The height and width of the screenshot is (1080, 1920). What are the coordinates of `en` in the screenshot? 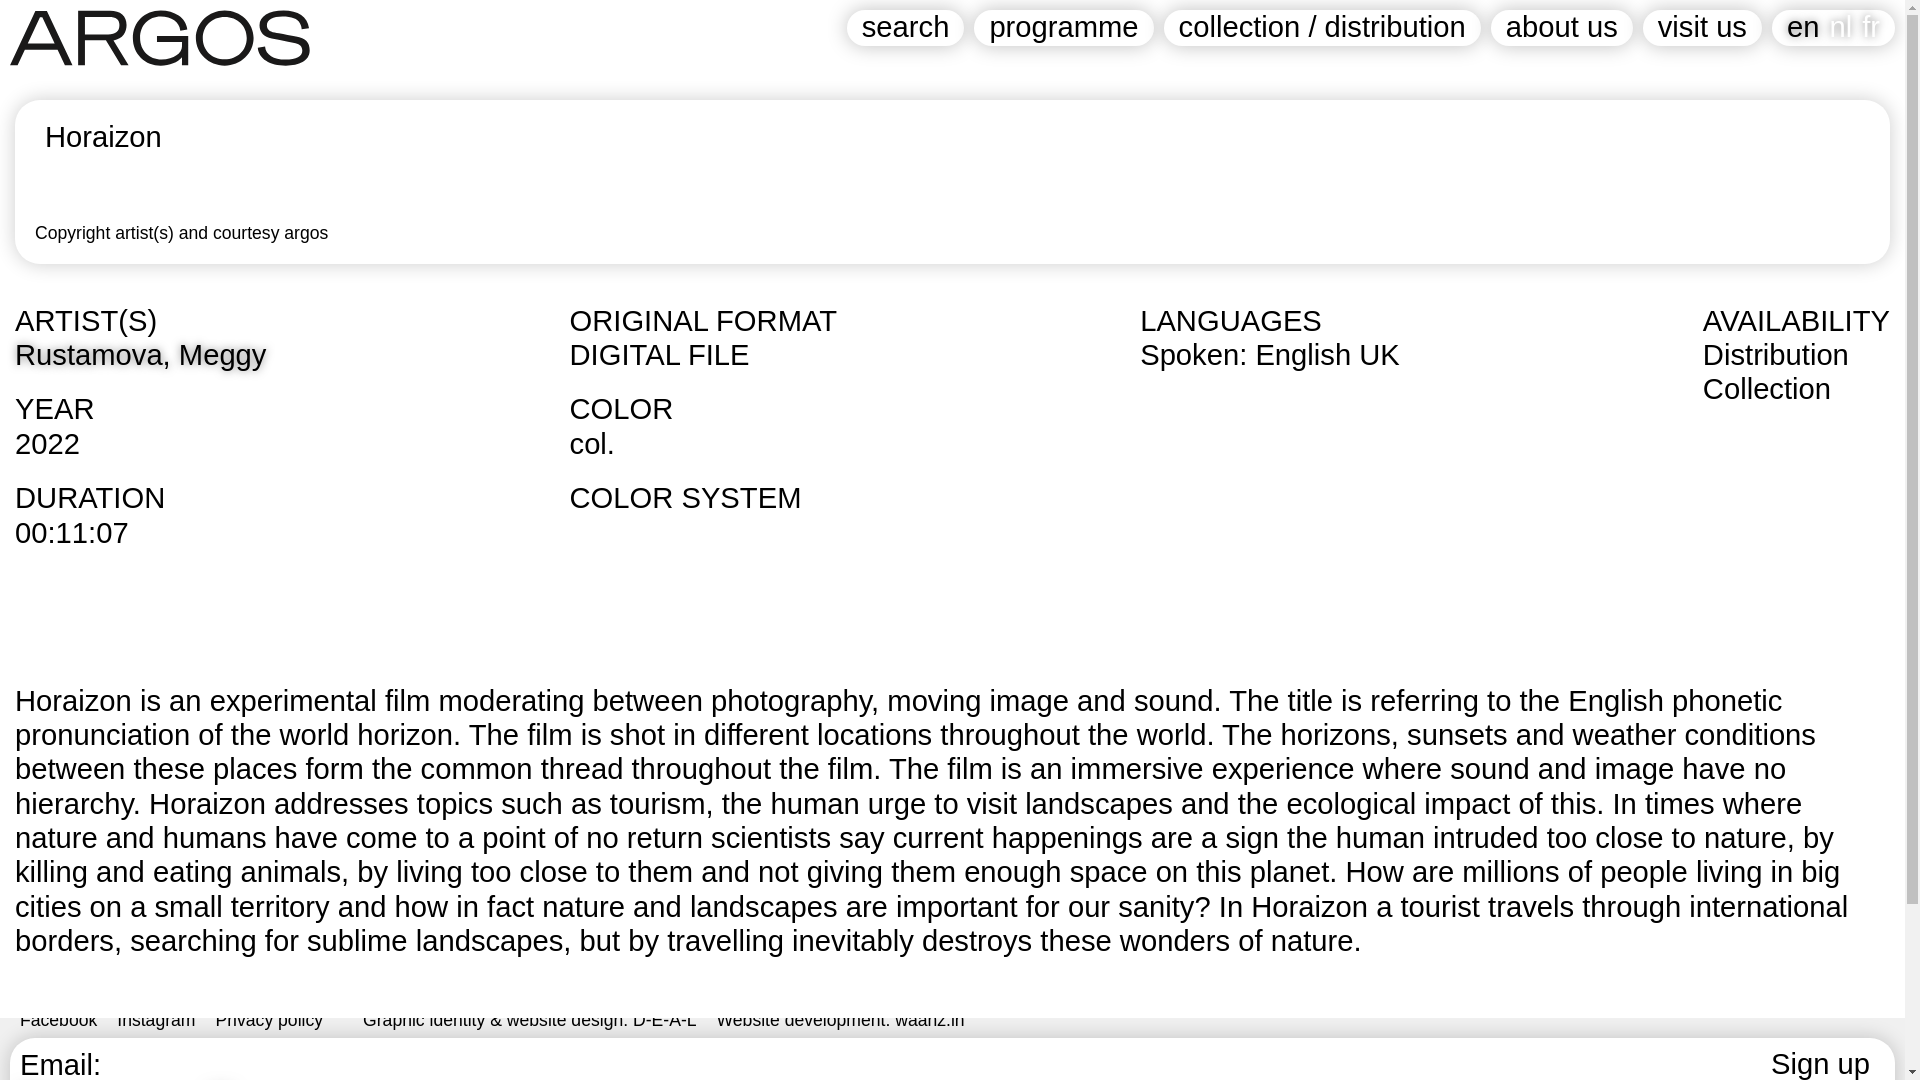 It's located at (1802, 26).